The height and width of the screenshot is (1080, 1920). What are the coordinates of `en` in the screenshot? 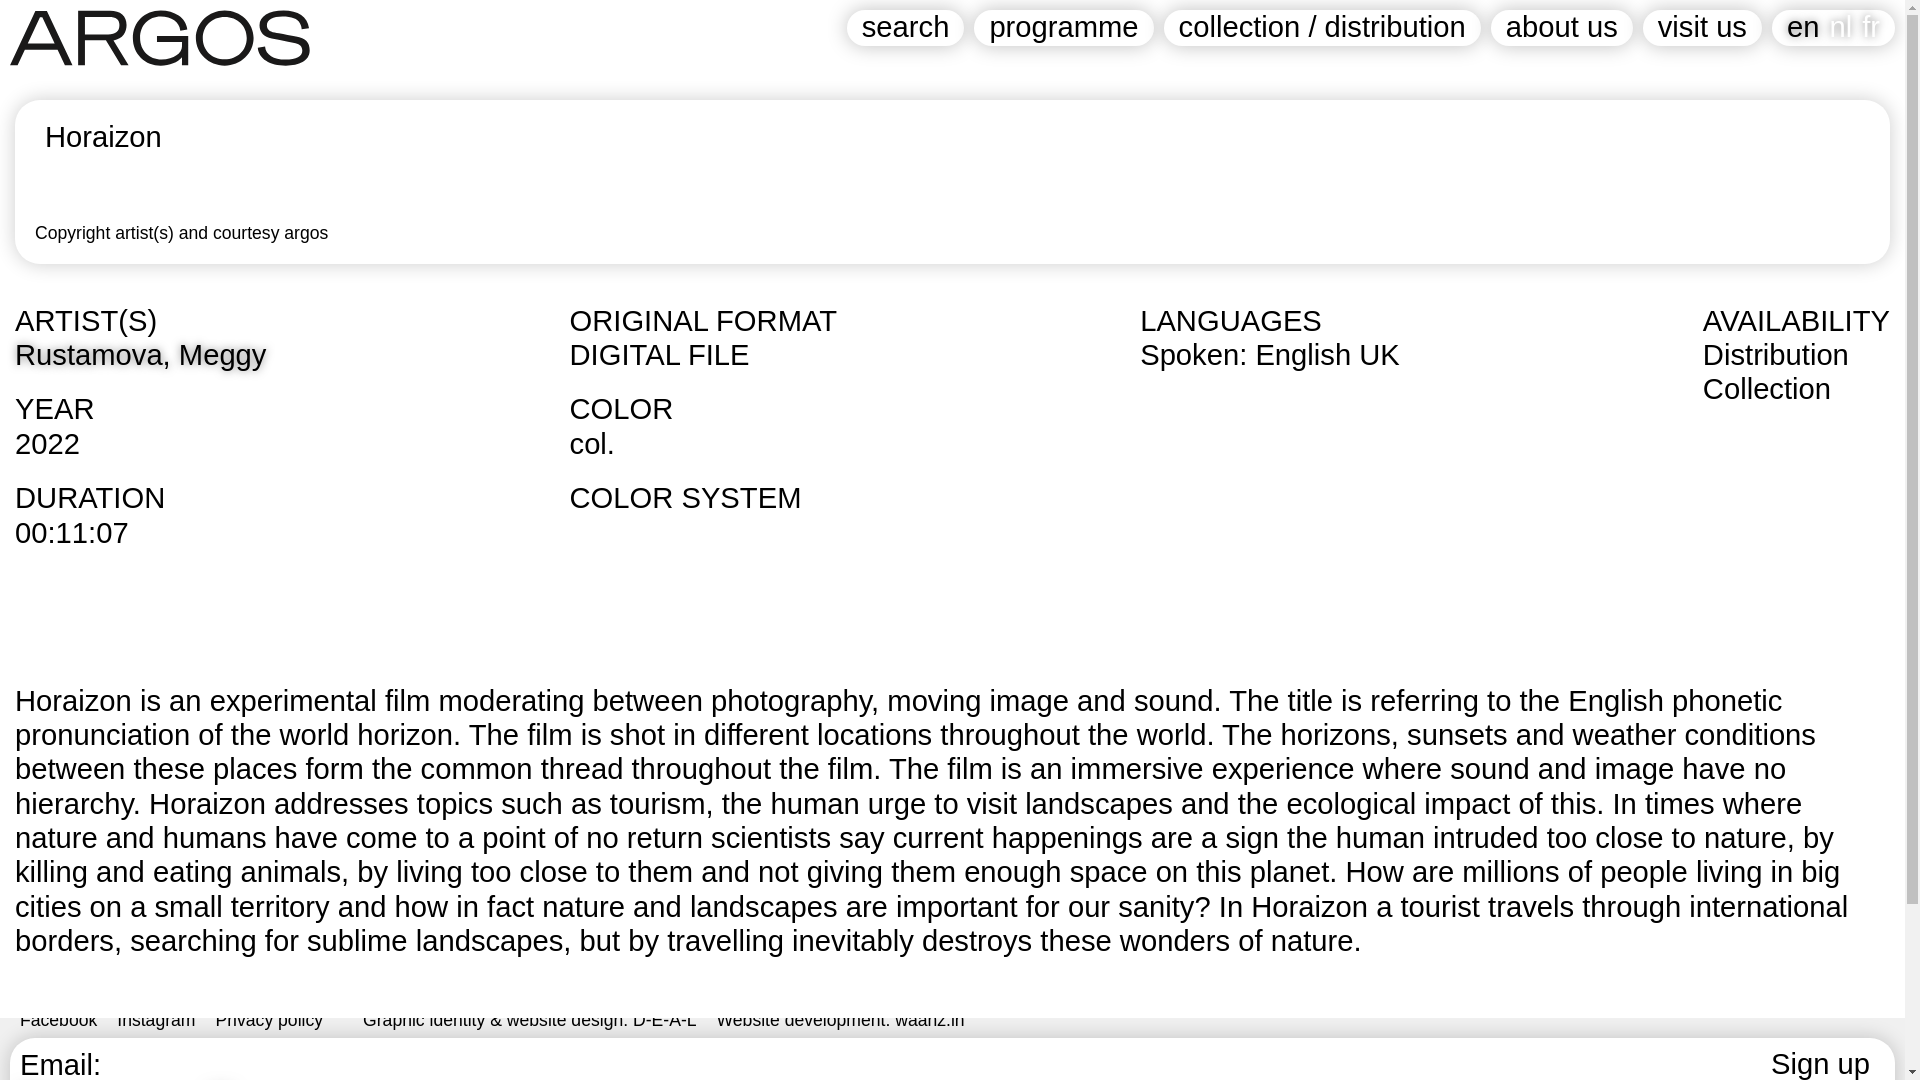 It's located at (1802, 26).